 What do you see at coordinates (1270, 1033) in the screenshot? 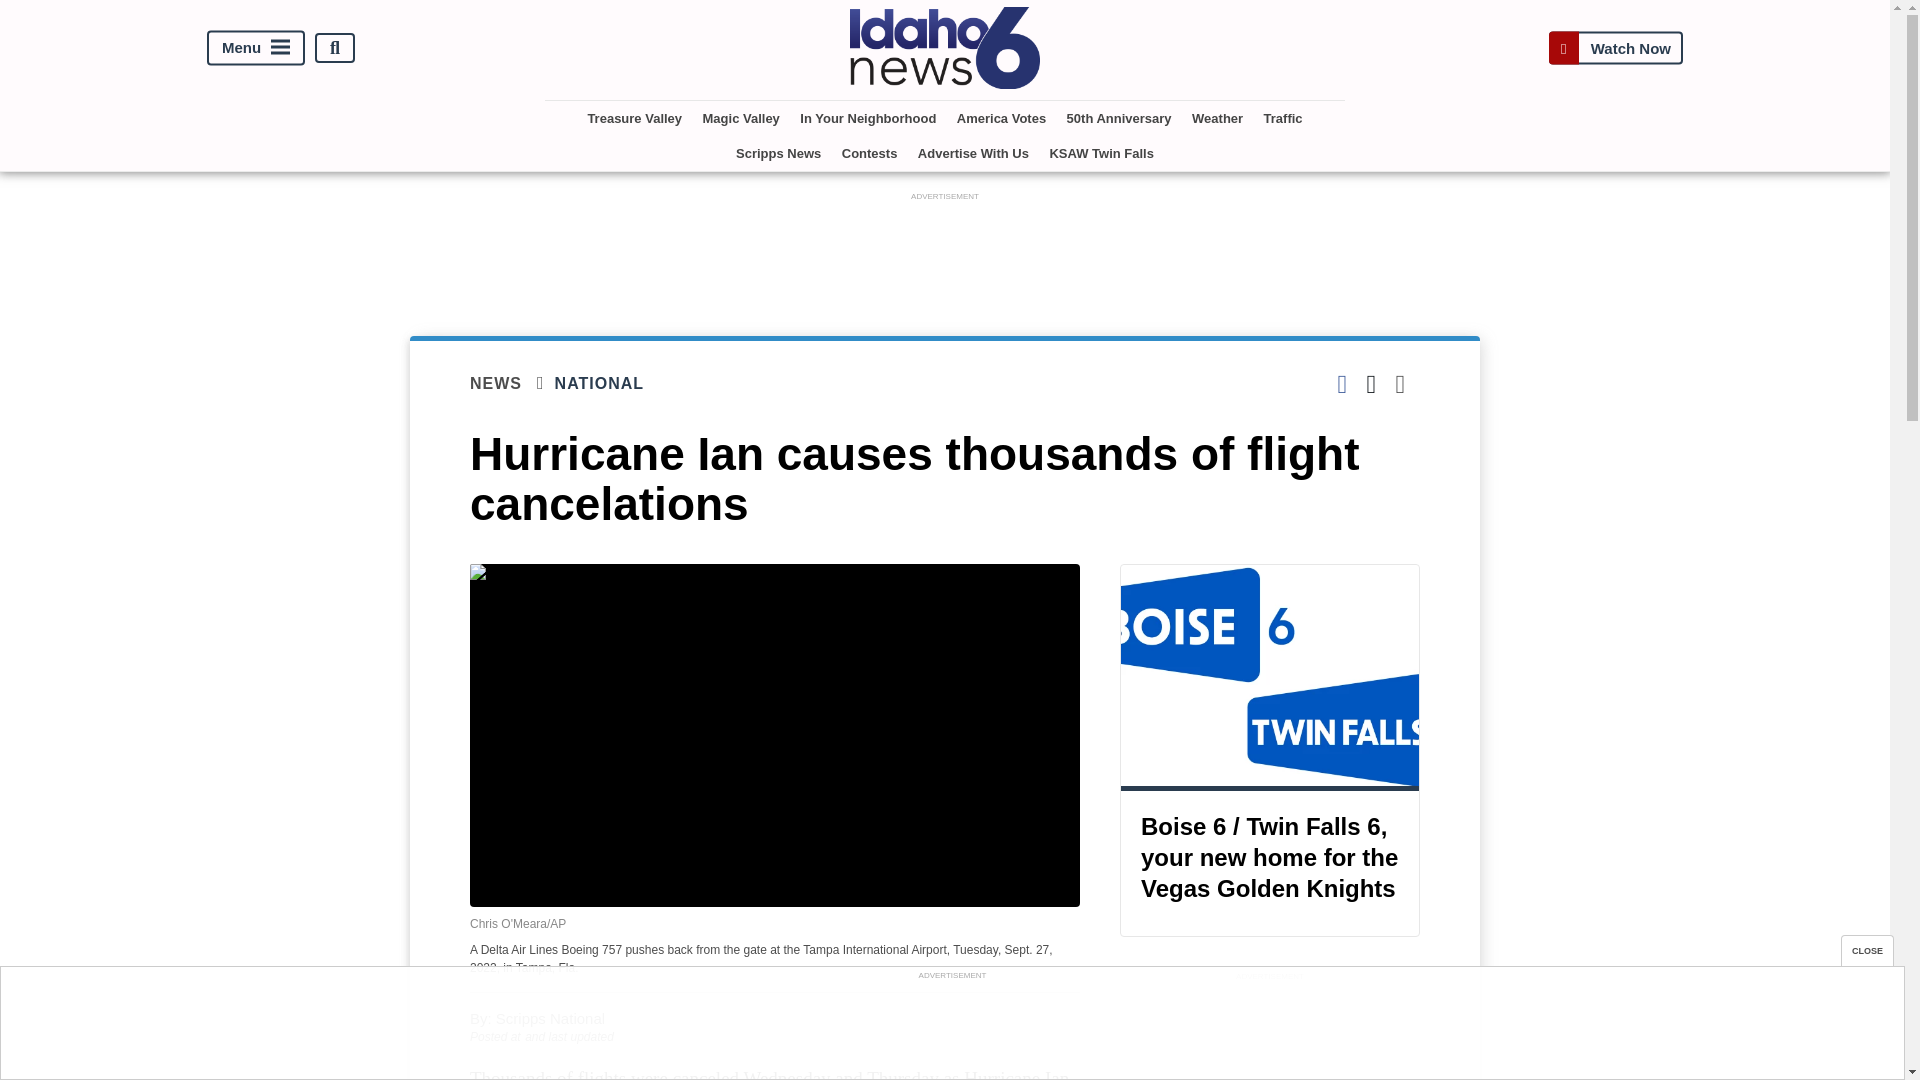
I see `3rd party ad content` at bounding box center [1270, 1033].